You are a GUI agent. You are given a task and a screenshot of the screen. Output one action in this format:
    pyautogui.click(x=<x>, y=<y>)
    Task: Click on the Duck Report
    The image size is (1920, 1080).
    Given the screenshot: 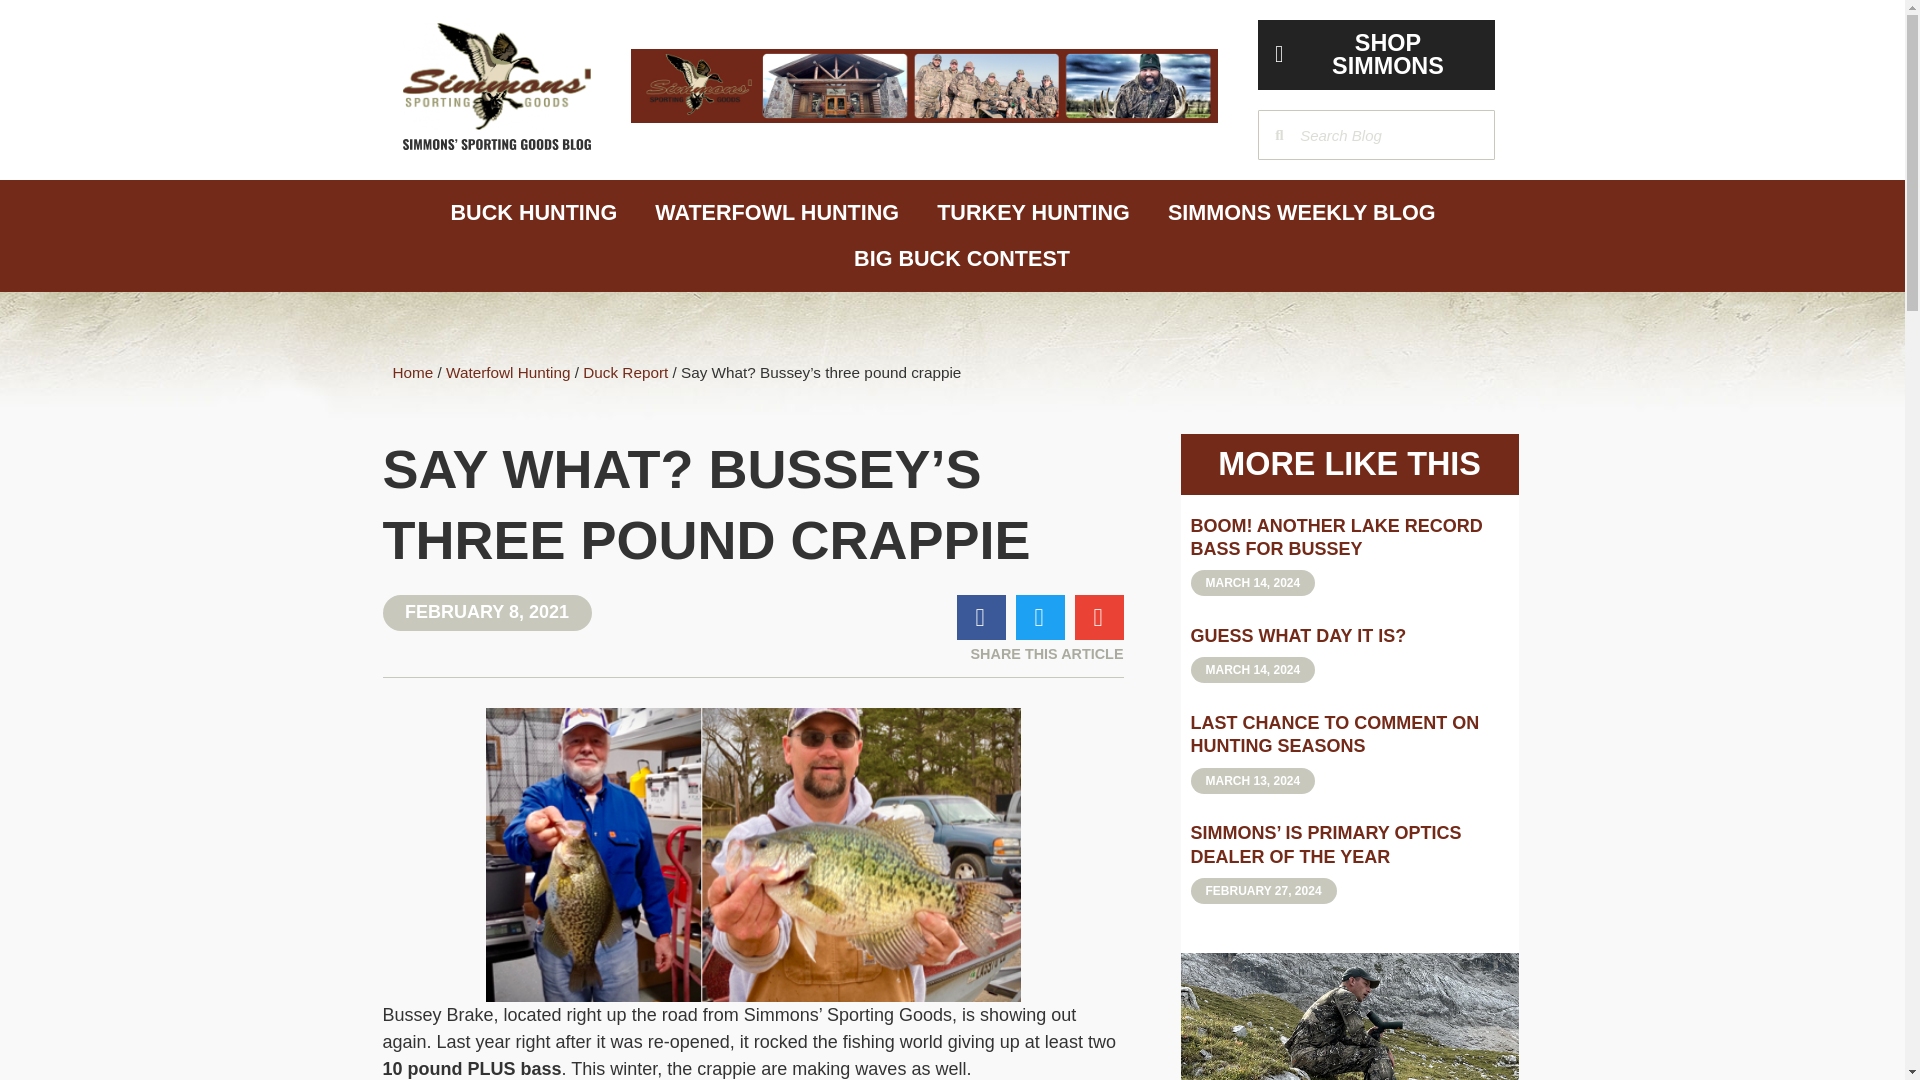 What is the action you would take?
    pyautogui.click(x=626, y=372)
    